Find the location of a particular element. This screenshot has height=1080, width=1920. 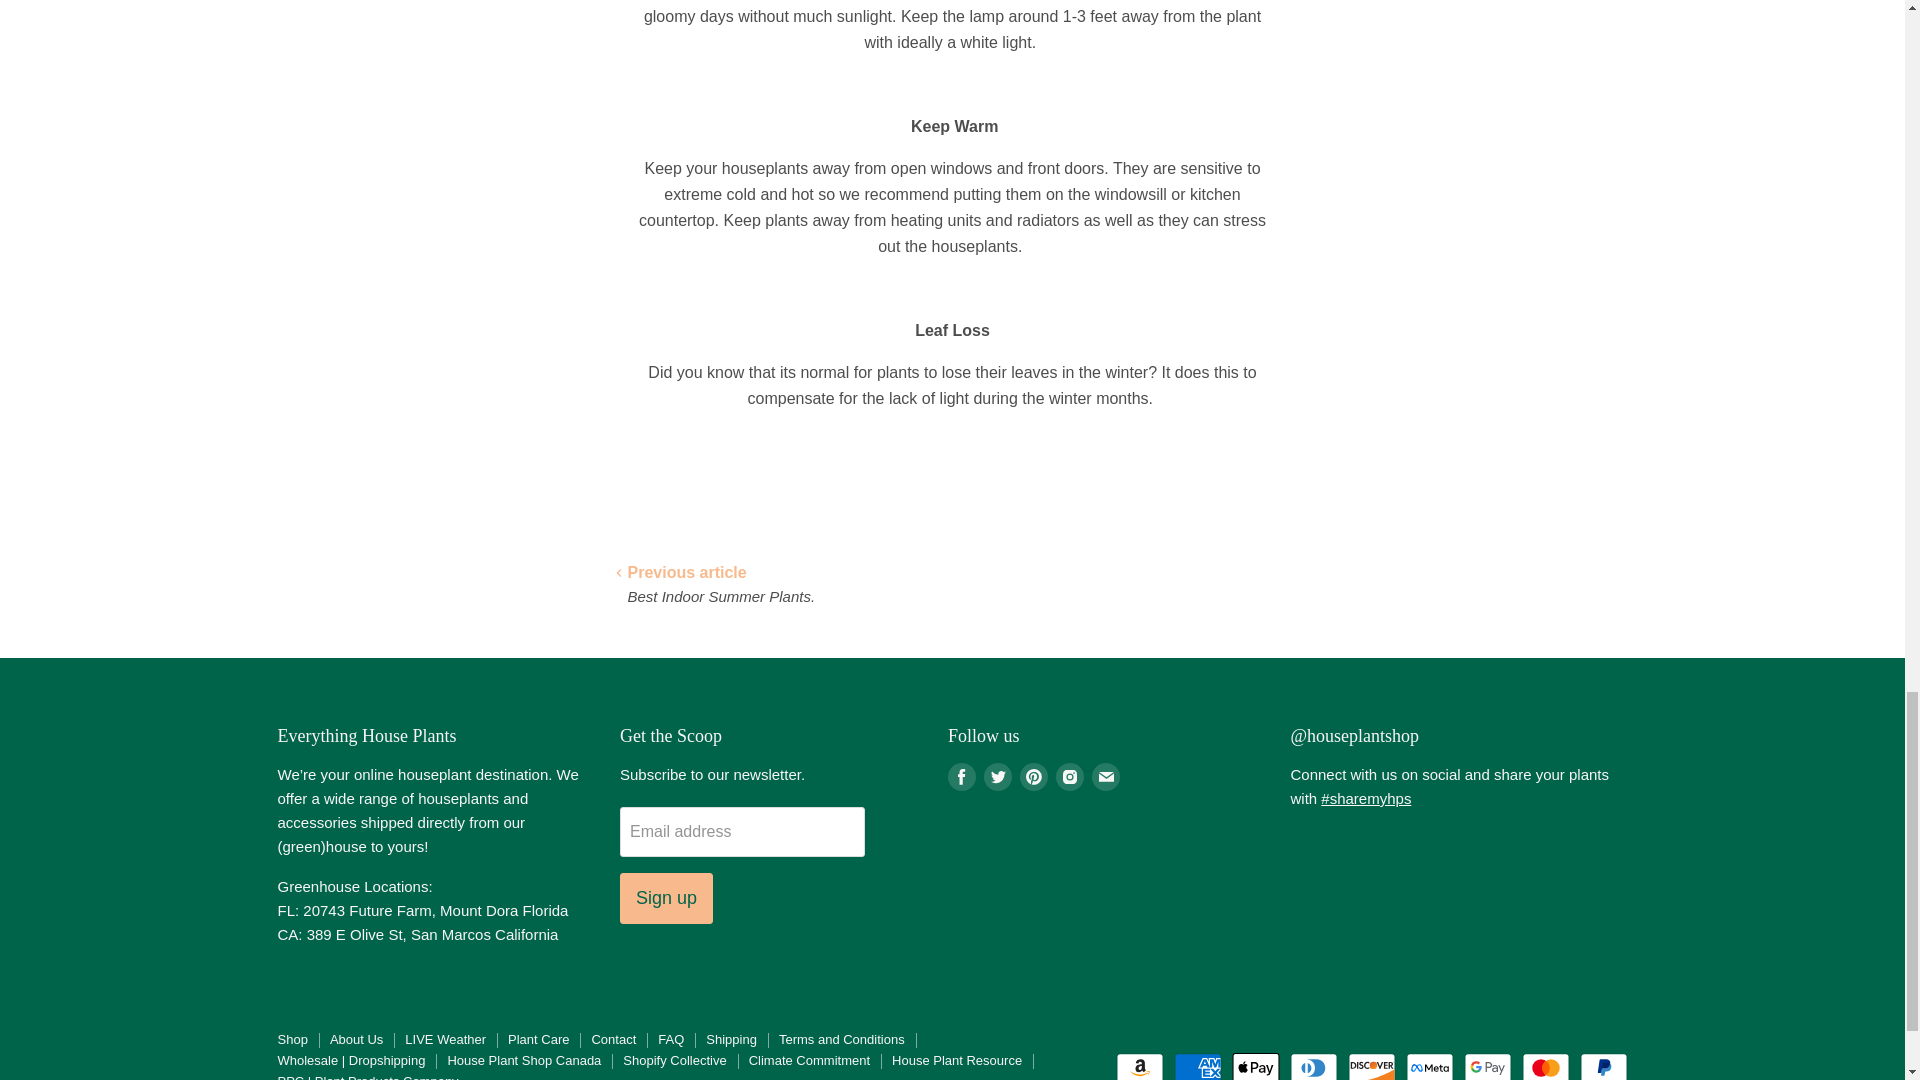

Instagram is located at coordinates (1070, 776).